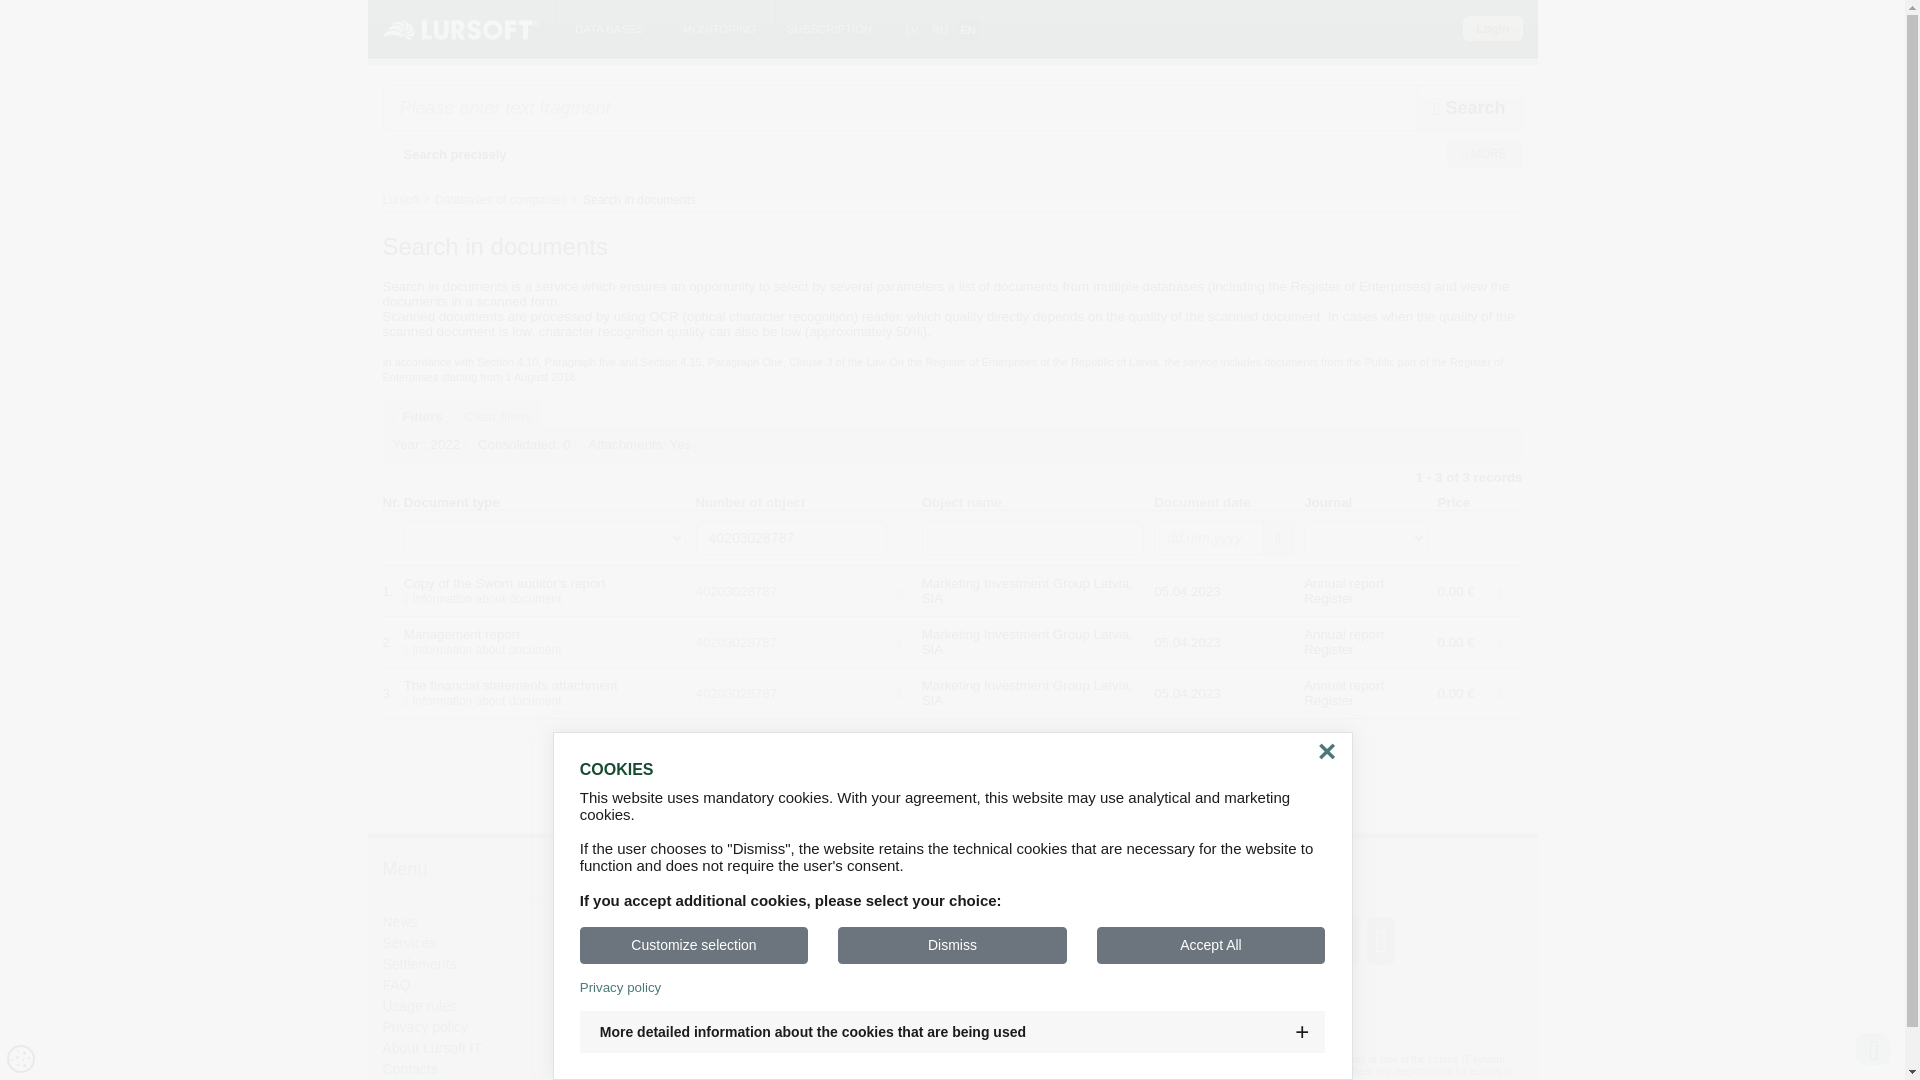 The height and width of the screenshot is (1080, 1920). Describe the element at coordinates (968, 30) in the screenshot. I see `EN` at that location.